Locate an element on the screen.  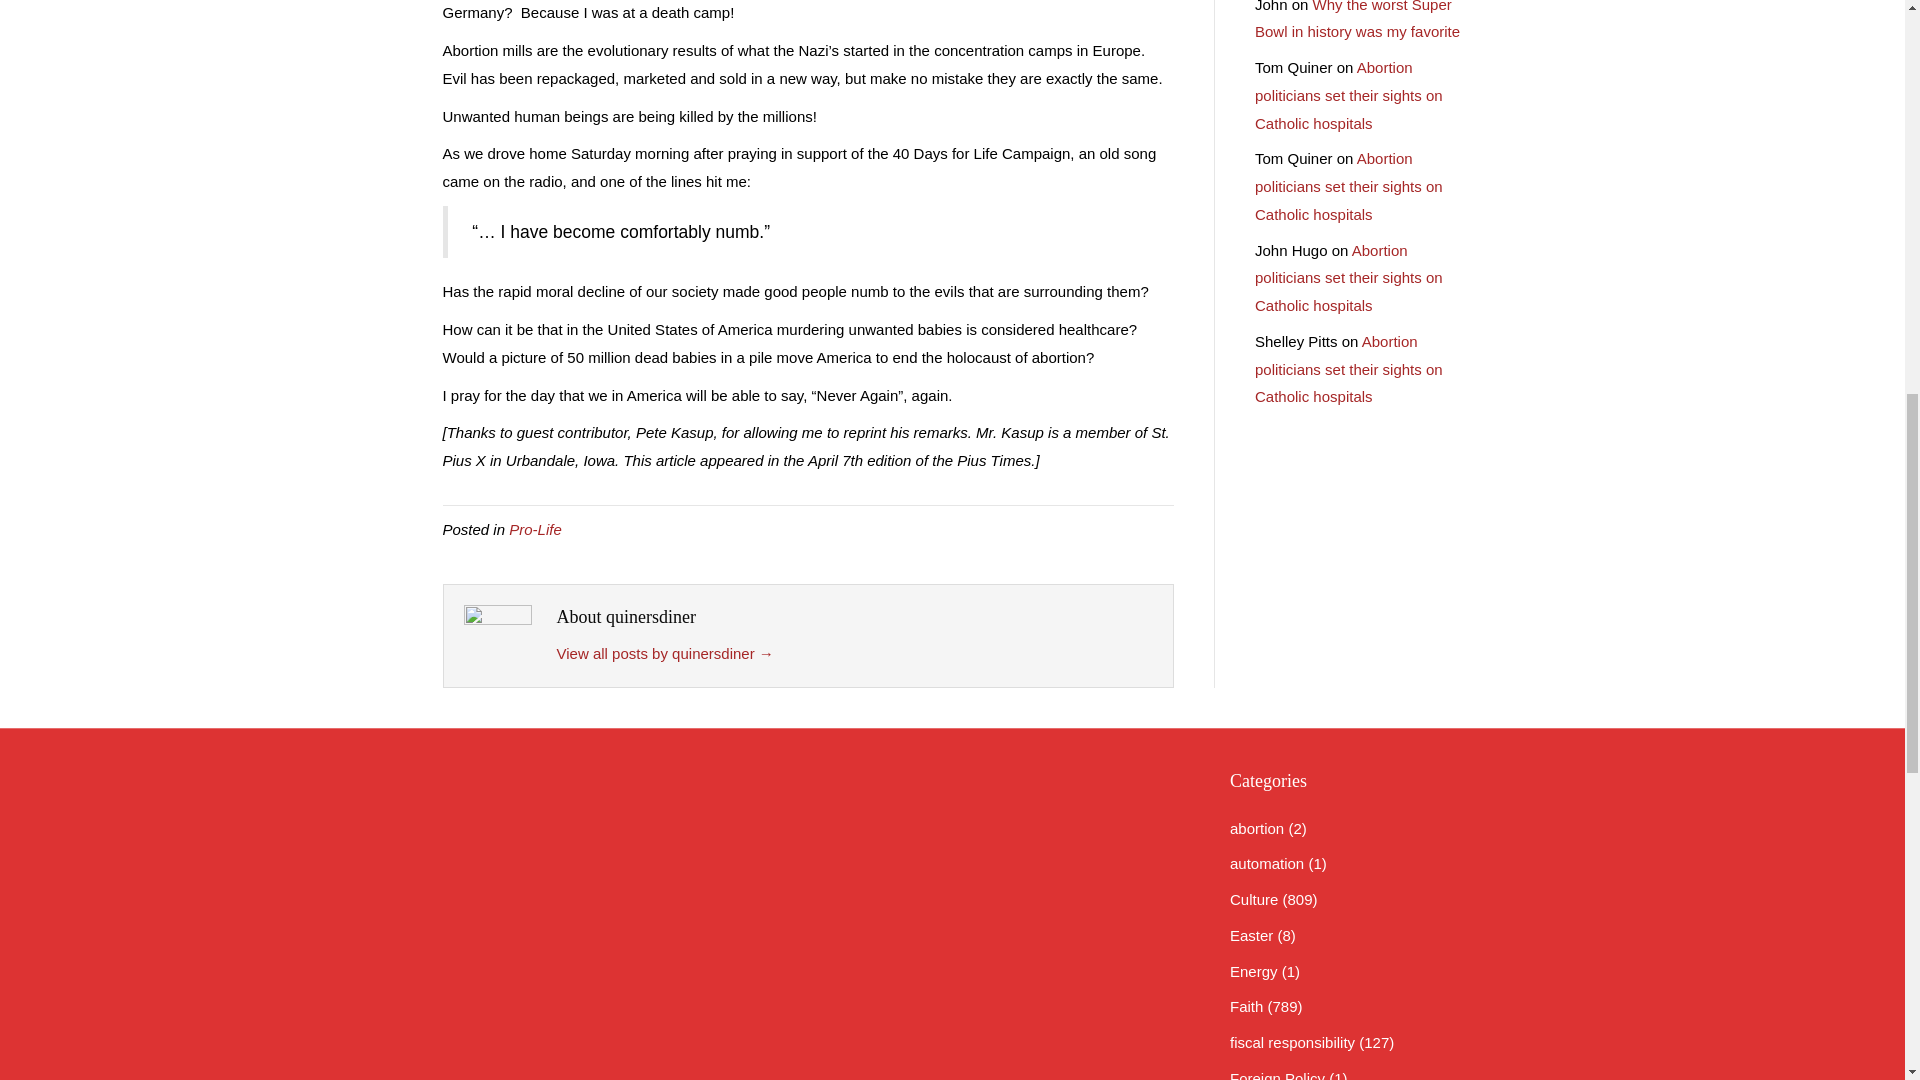
abortion is located at coordinates (1257, 828).